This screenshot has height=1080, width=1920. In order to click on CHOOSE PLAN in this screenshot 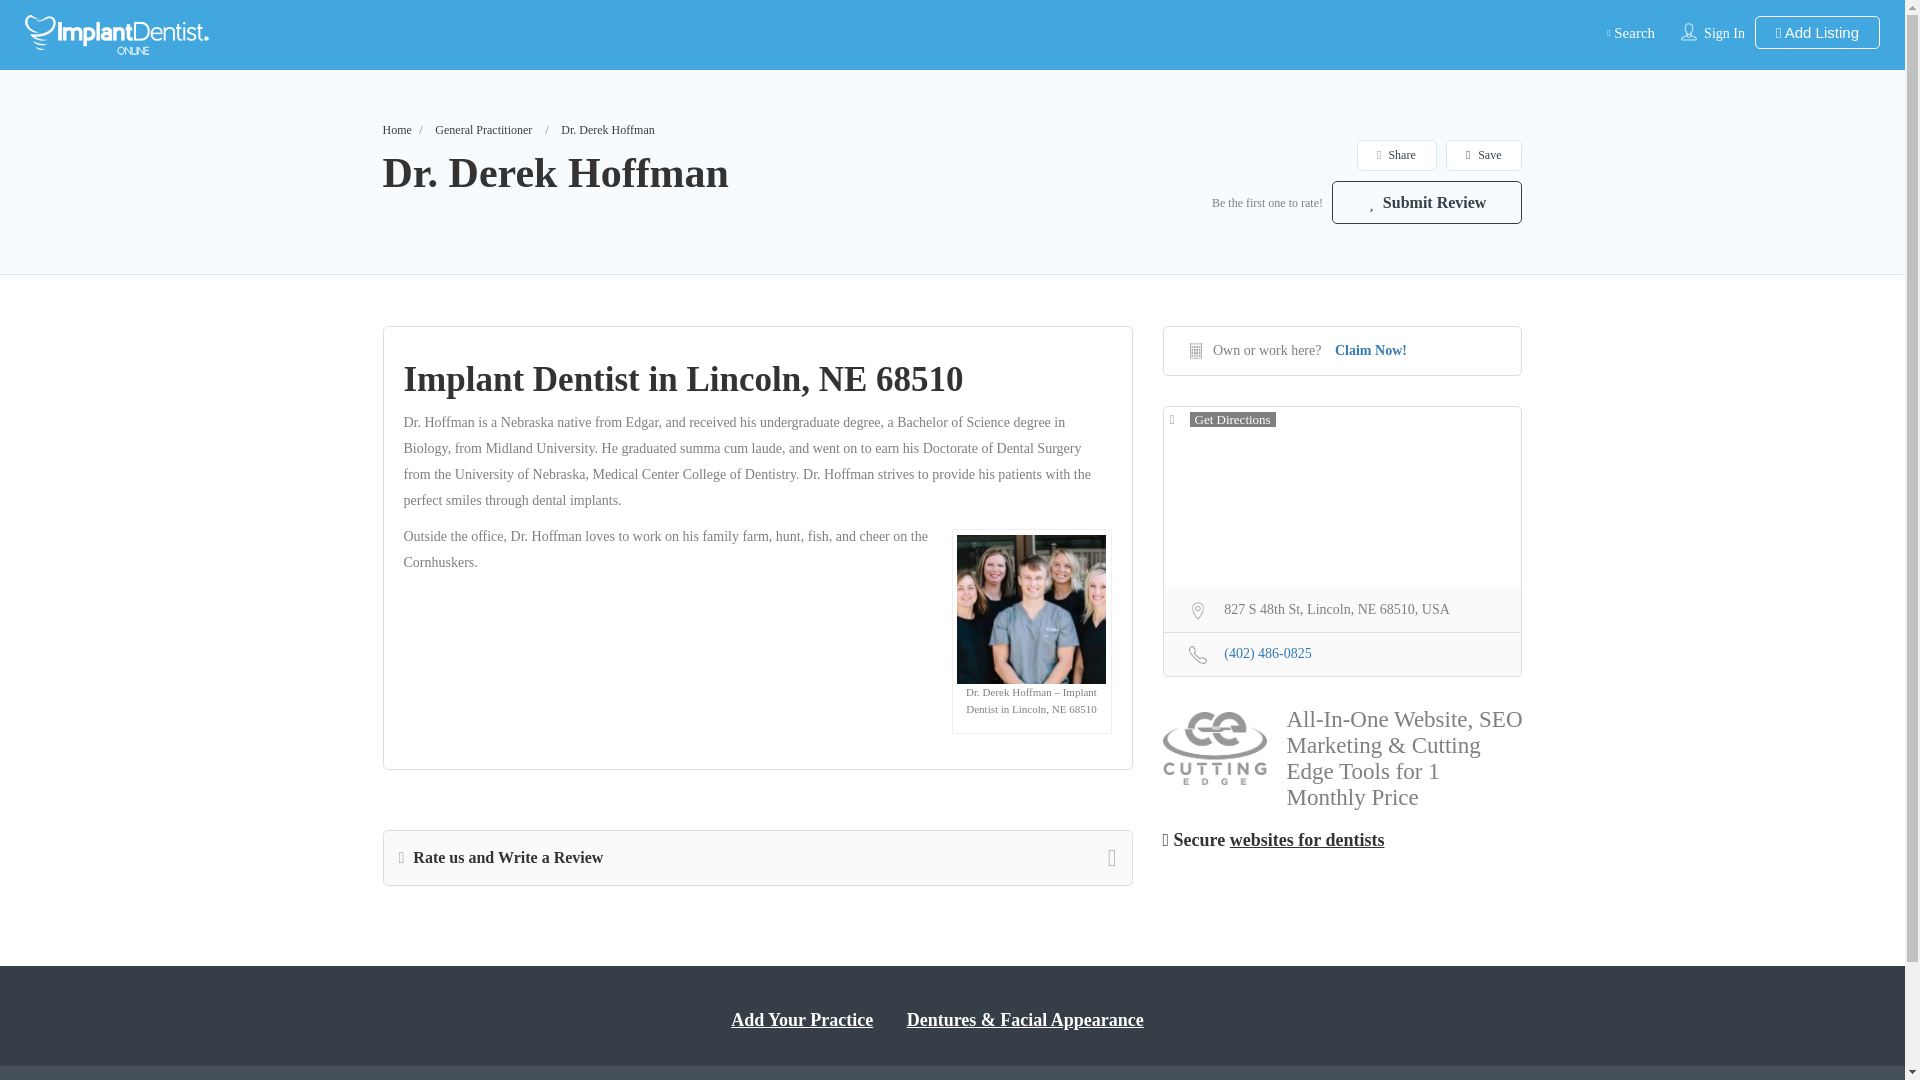, I will do `click(952, 837)`.